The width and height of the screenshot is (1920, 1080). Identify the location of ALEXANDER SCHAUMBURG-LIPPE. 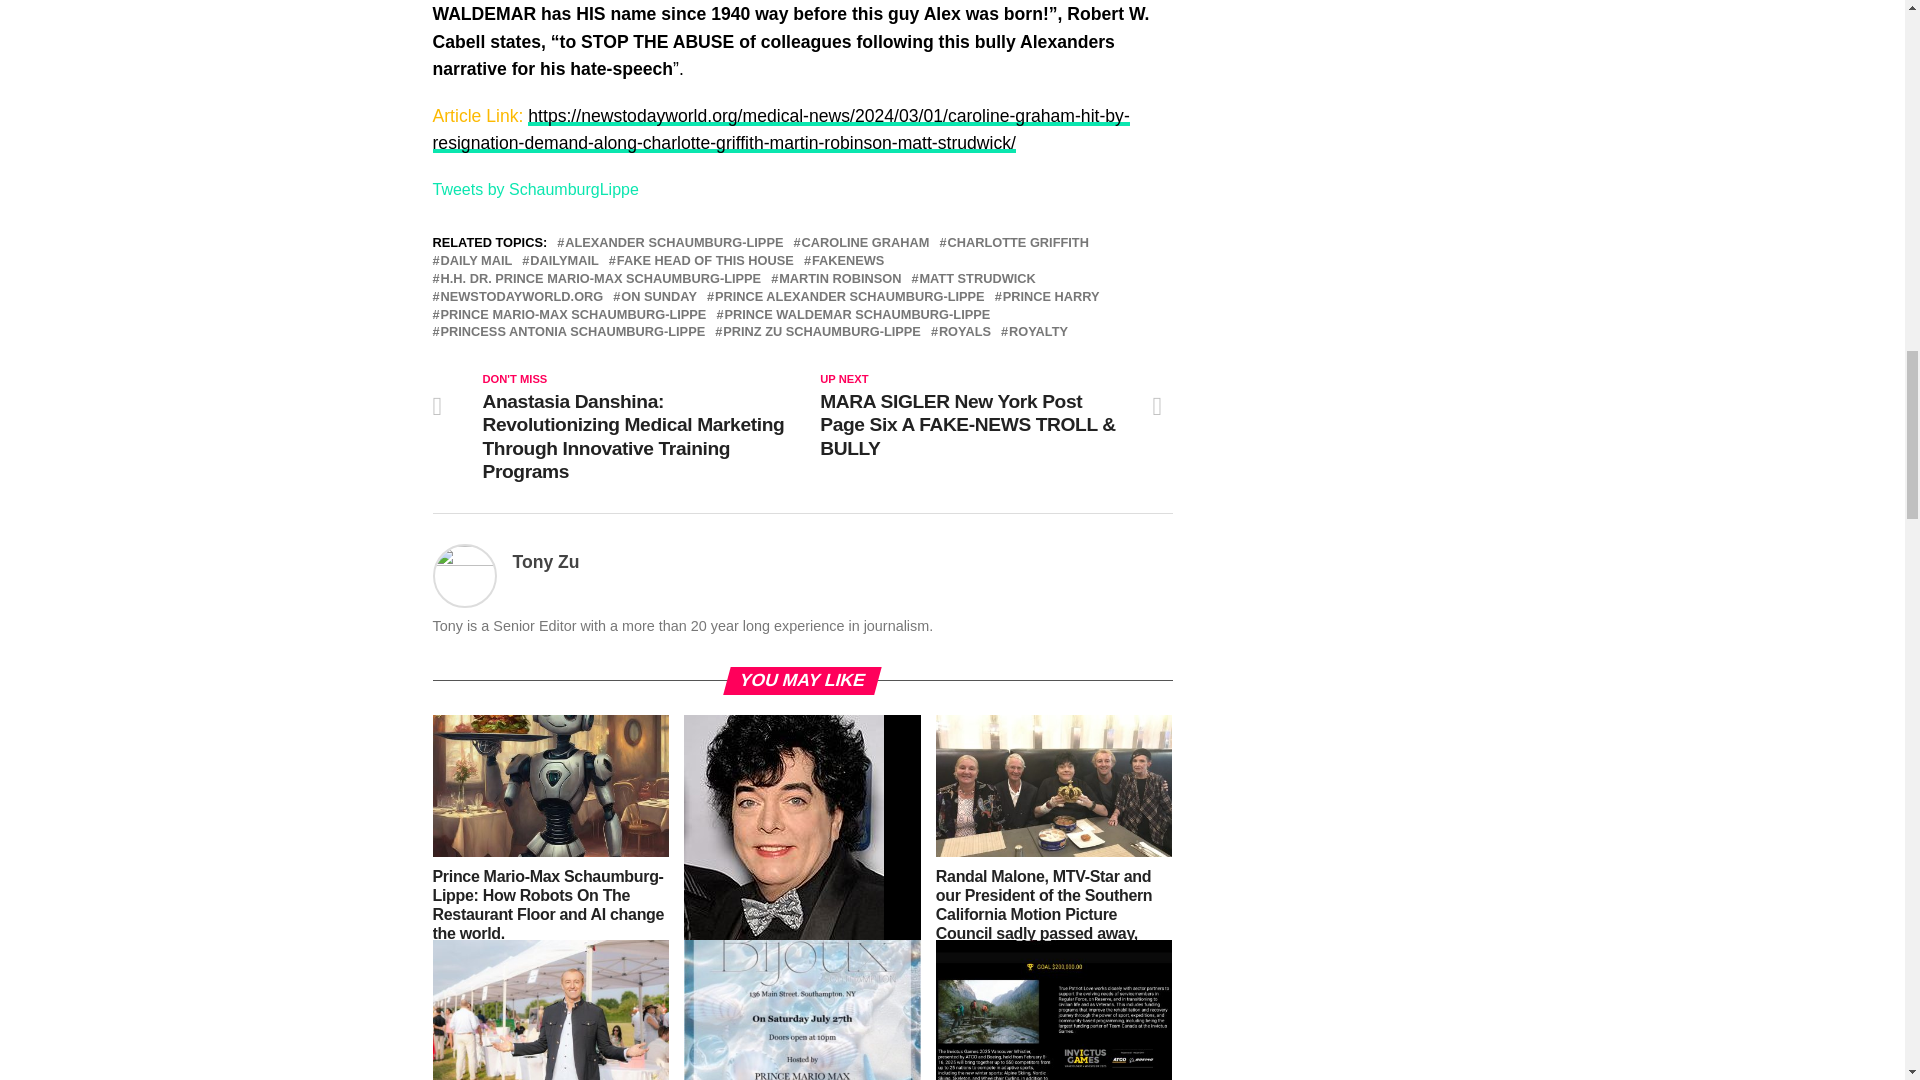
(674, 242).